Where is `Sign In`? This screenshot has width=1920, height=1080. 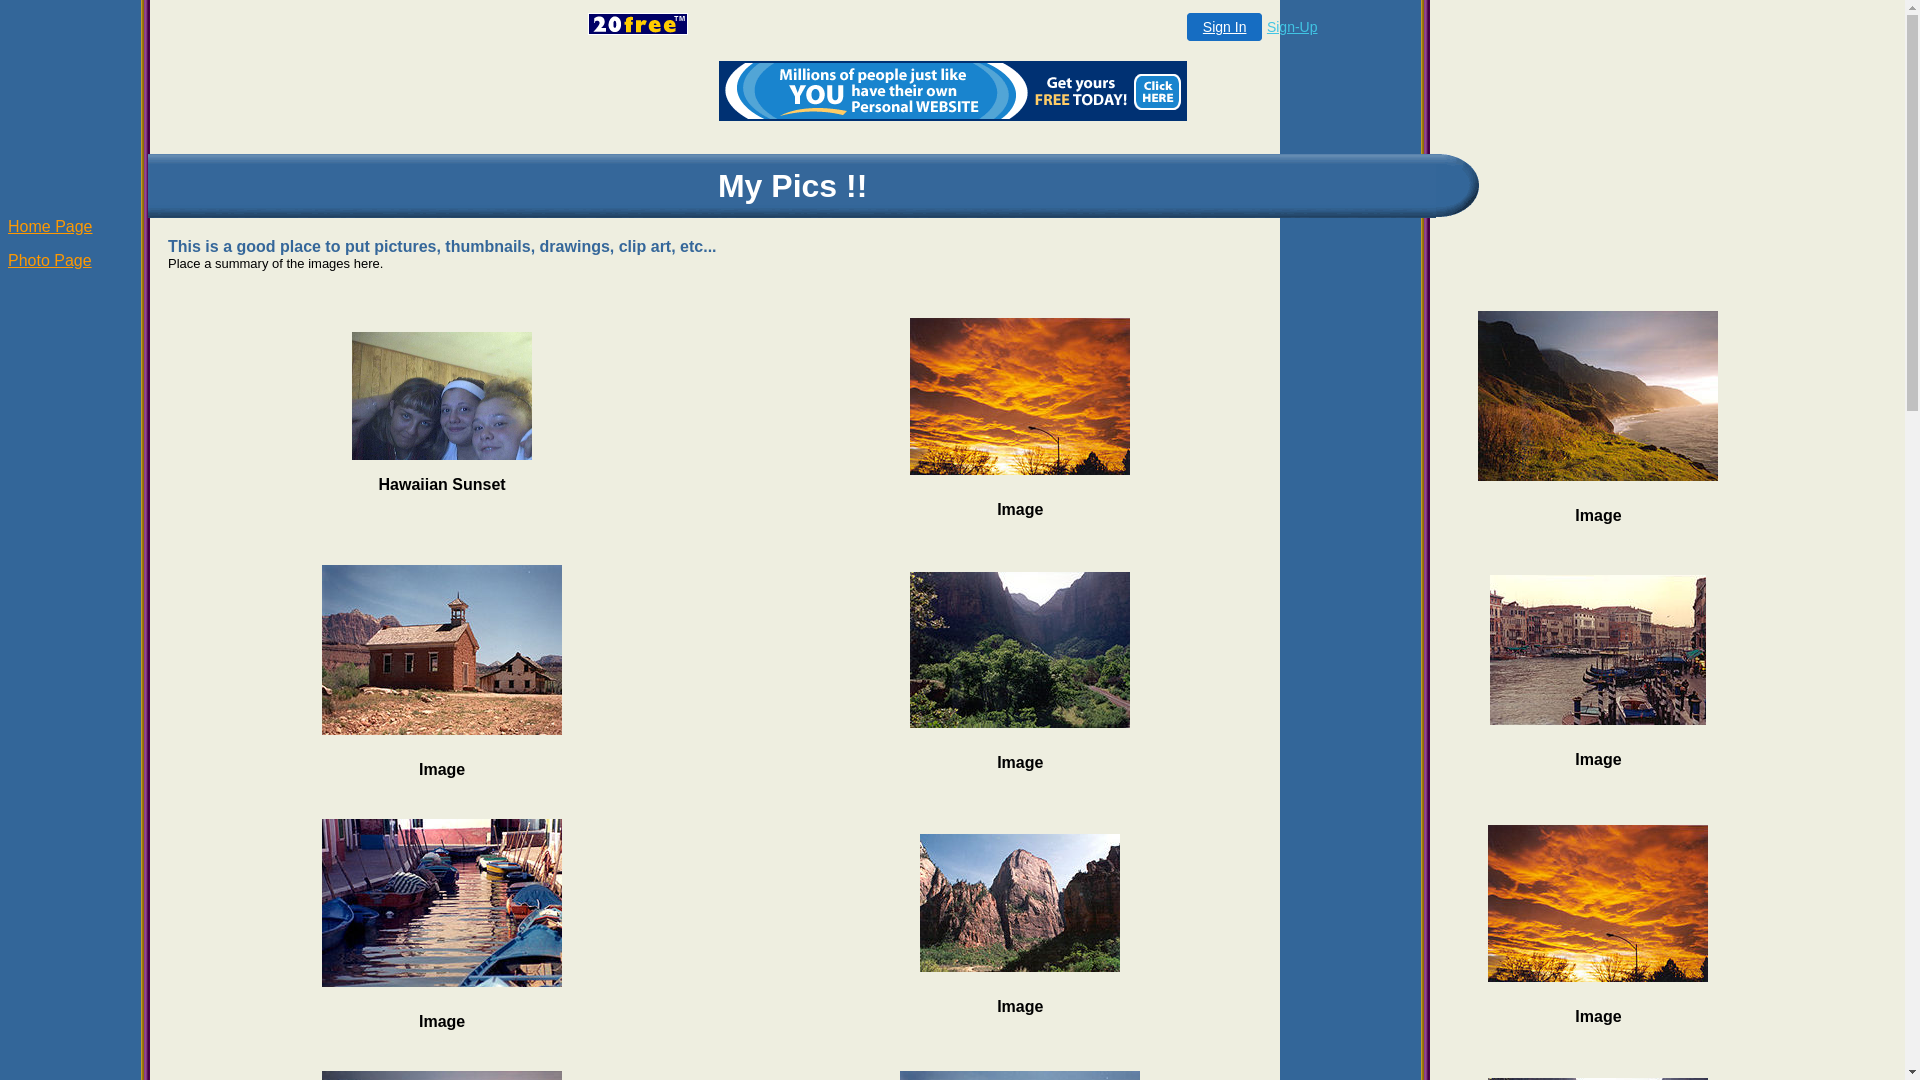
Sign In is located at coordinates (1225, 27).